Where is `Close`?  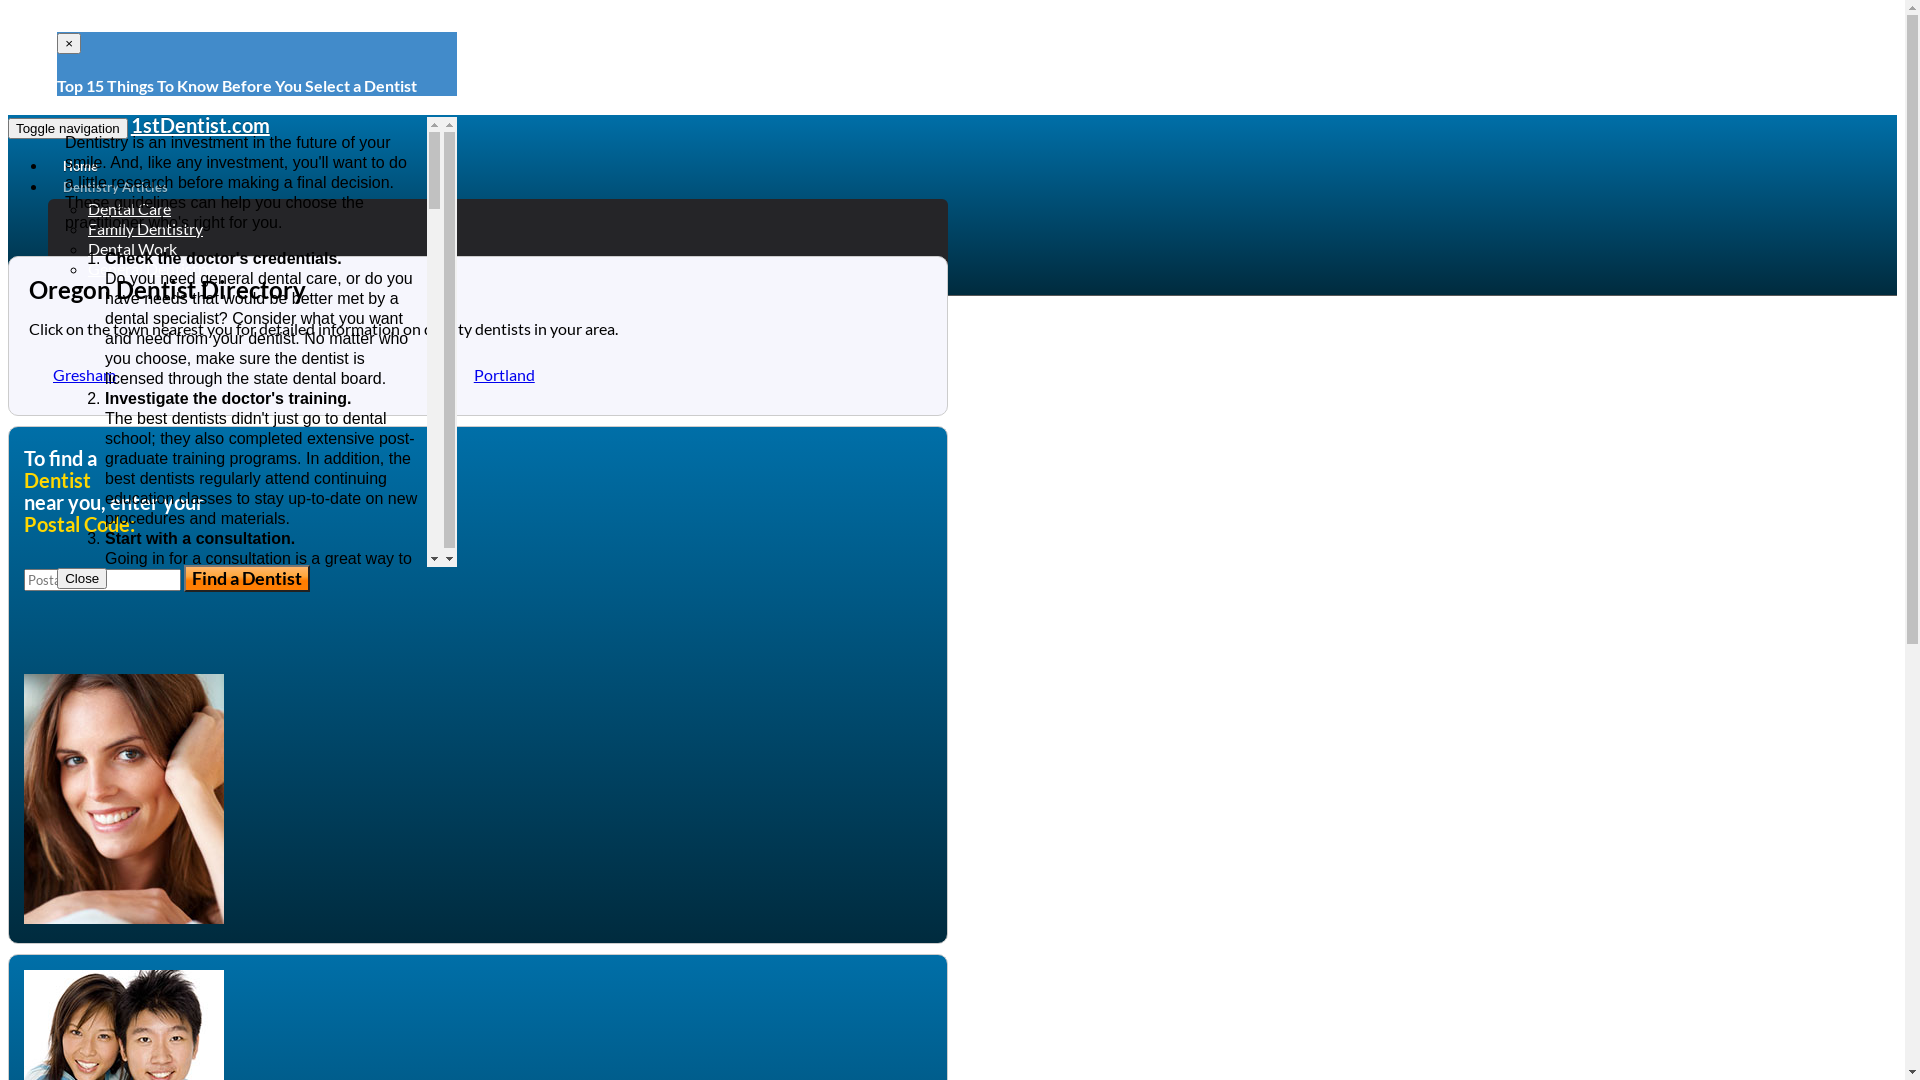 Close is located at coordinates (82, 578).